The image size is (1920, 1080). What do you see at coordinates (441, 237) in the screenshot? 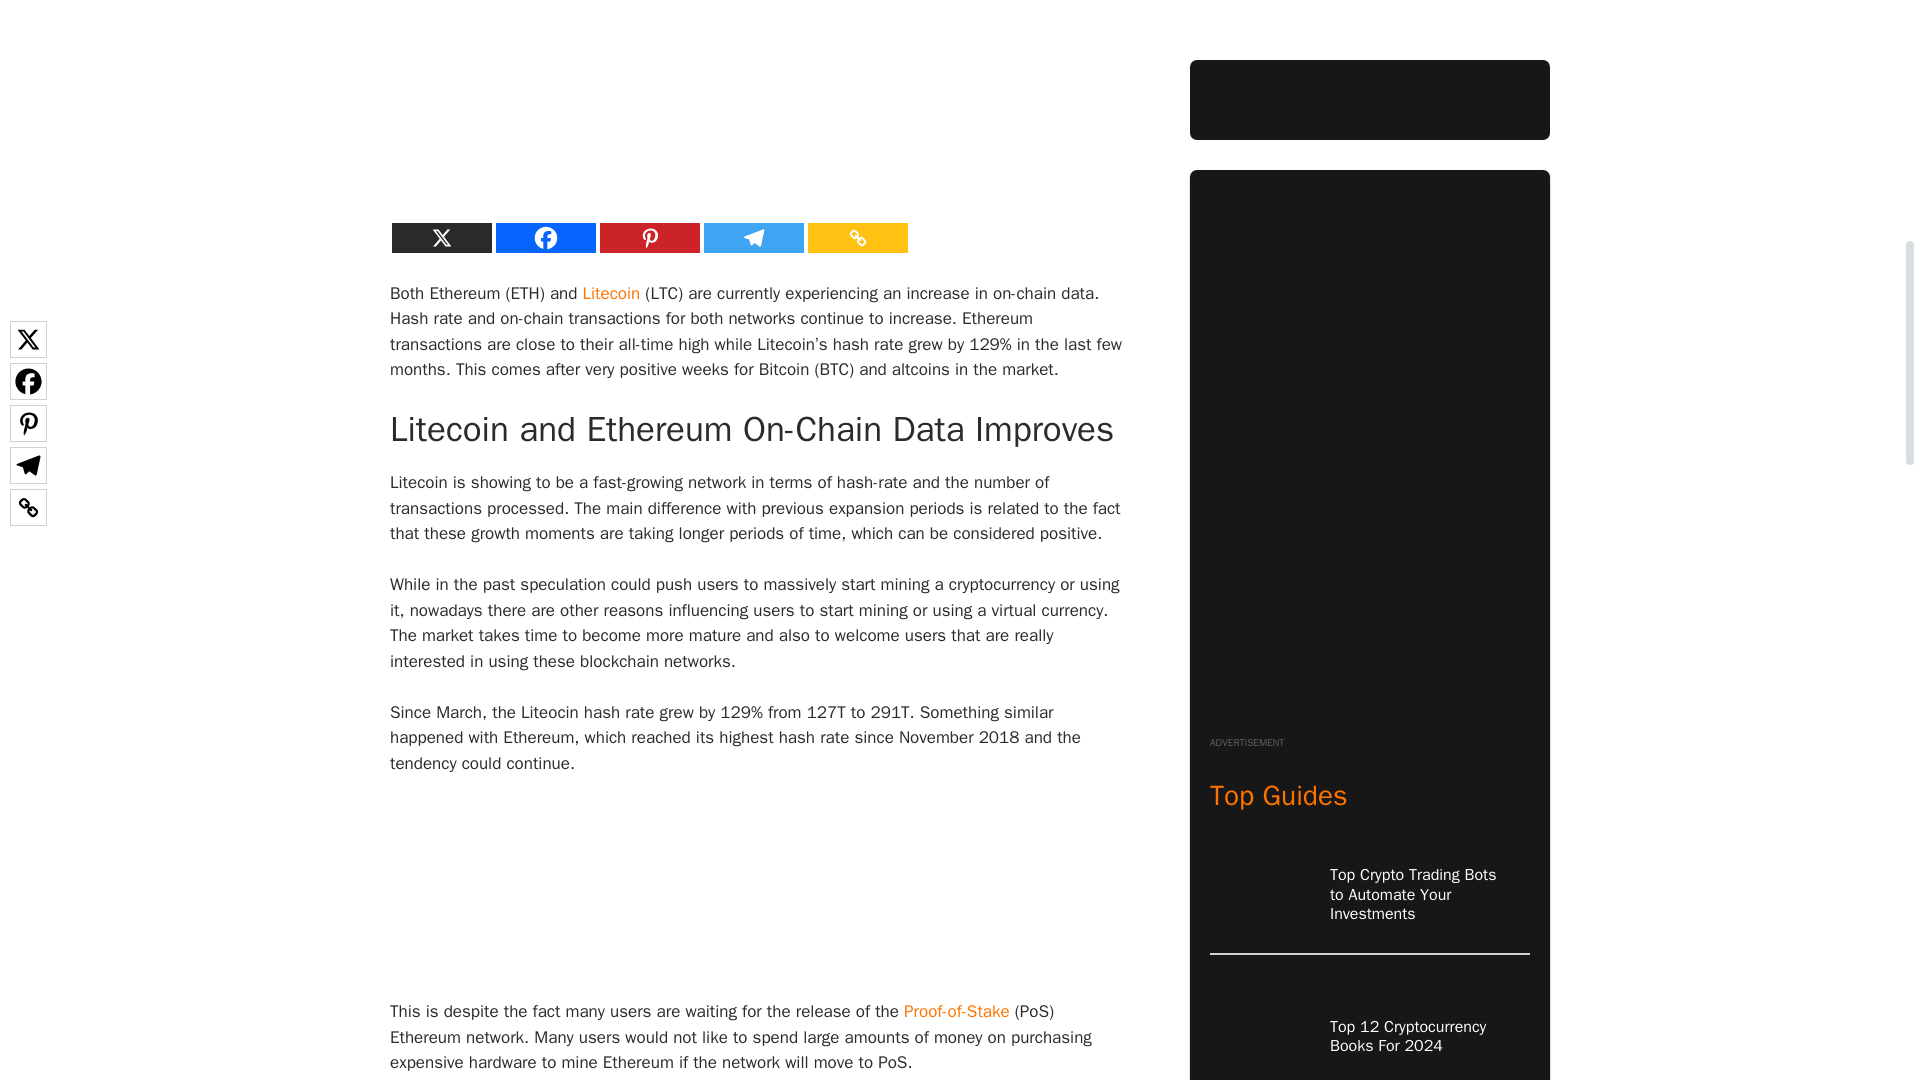
I see `X` at bounding box center [441, 237].